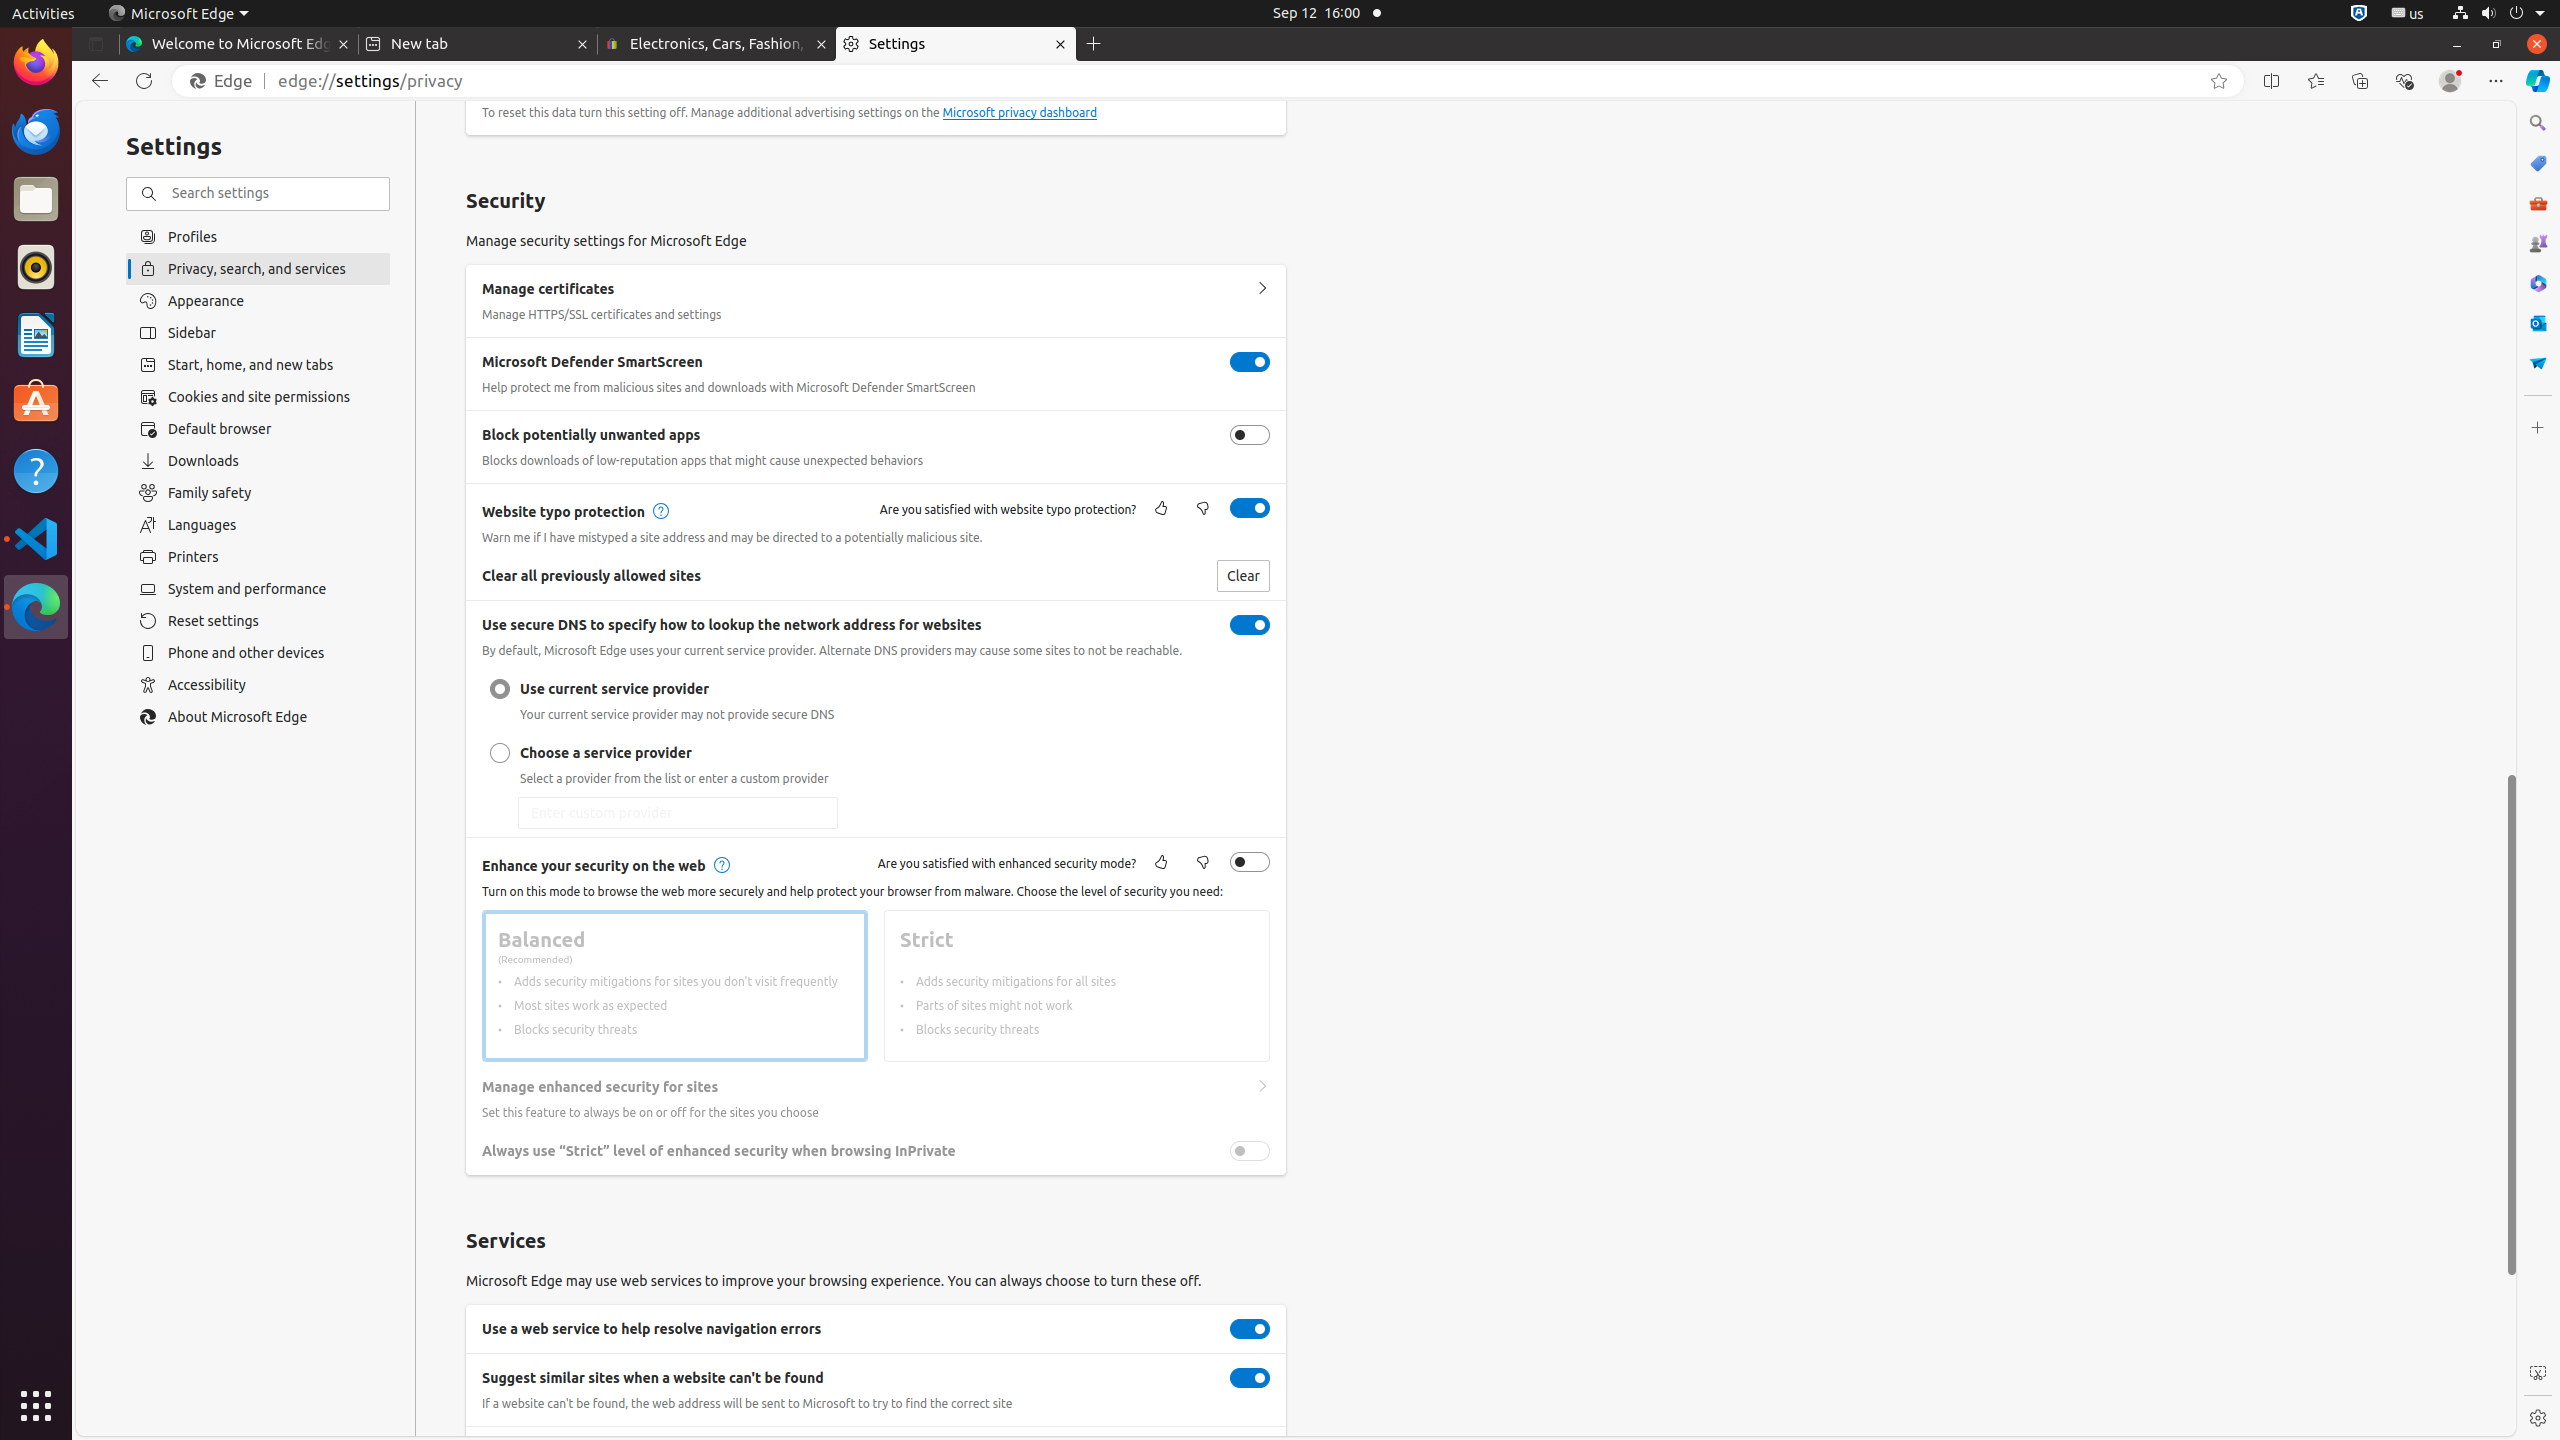 This screenshot has height=1440, width=2560. I want to click on Start, home, and new tabs, so click(258, 365).